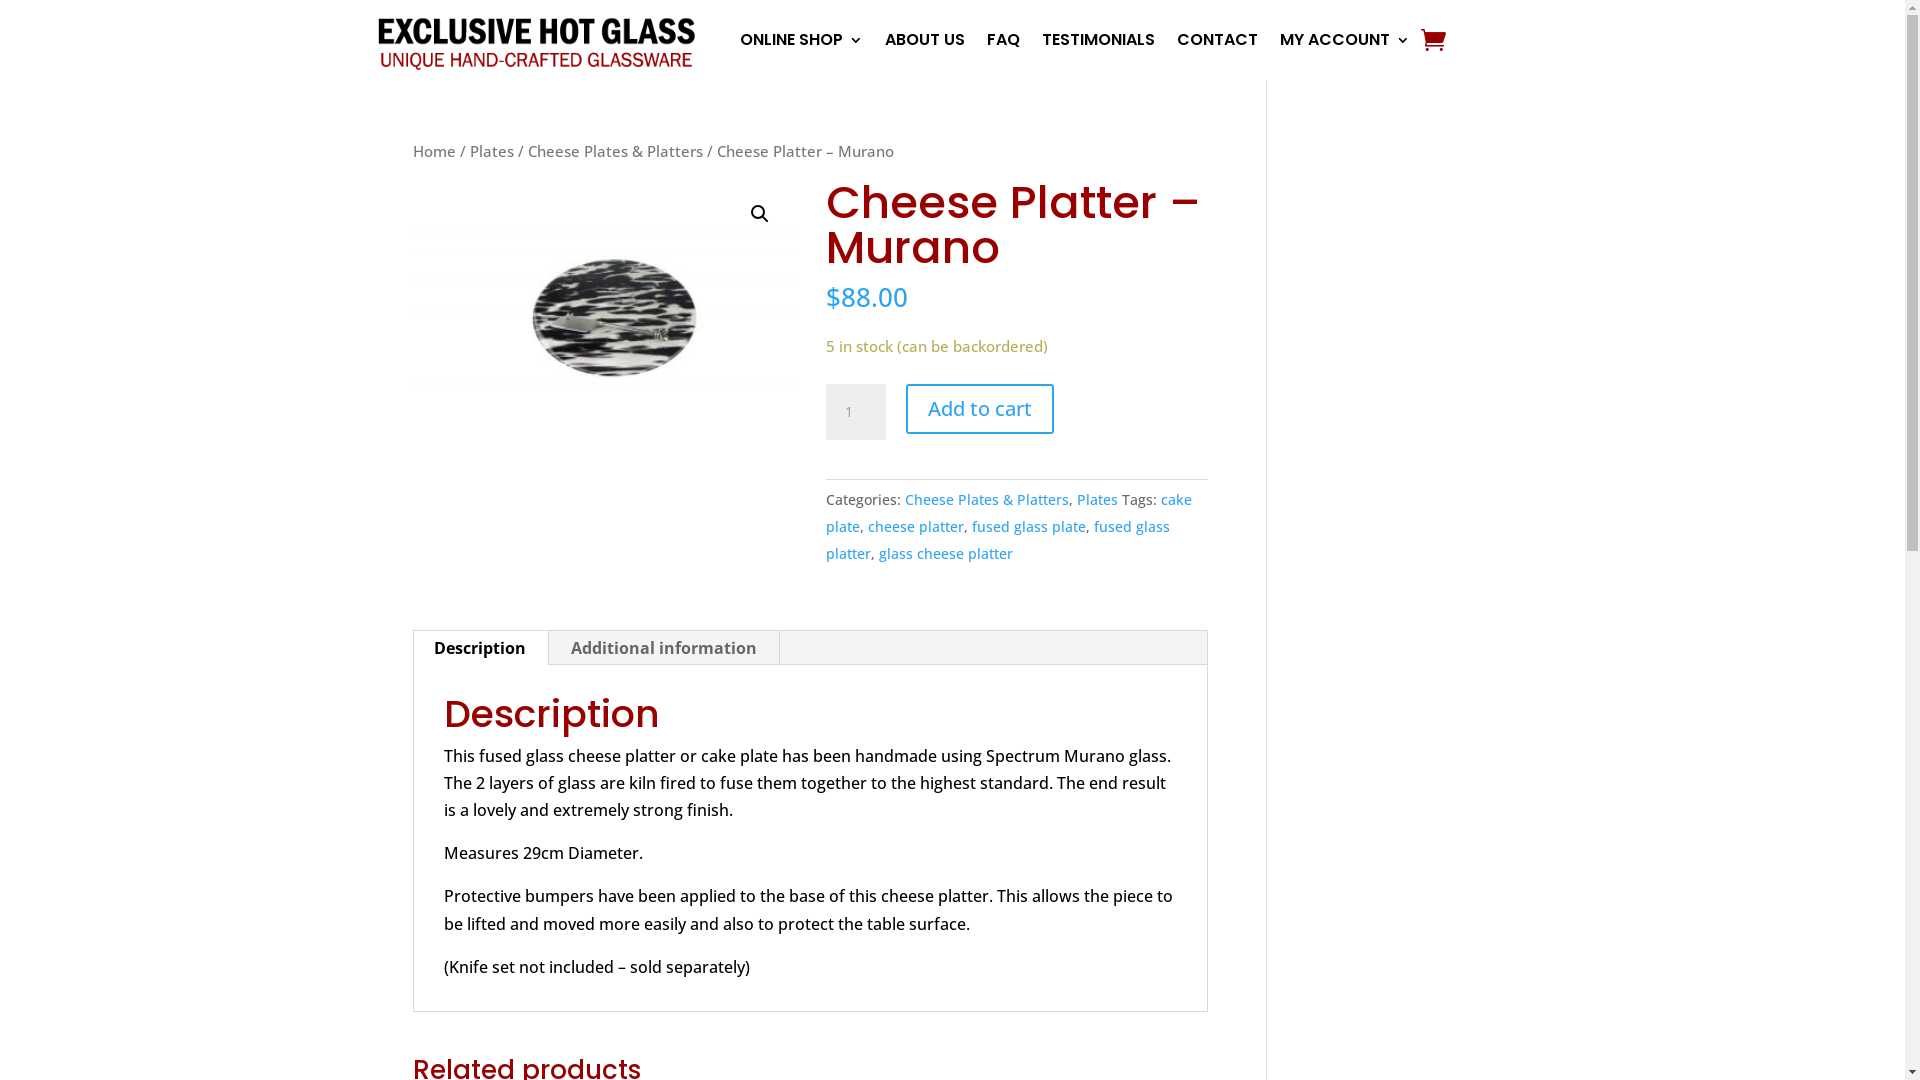  What do you see at coordinates (1004, 40) in the screenshot?
I see `FAQ` at bounding box center [1004, 40].